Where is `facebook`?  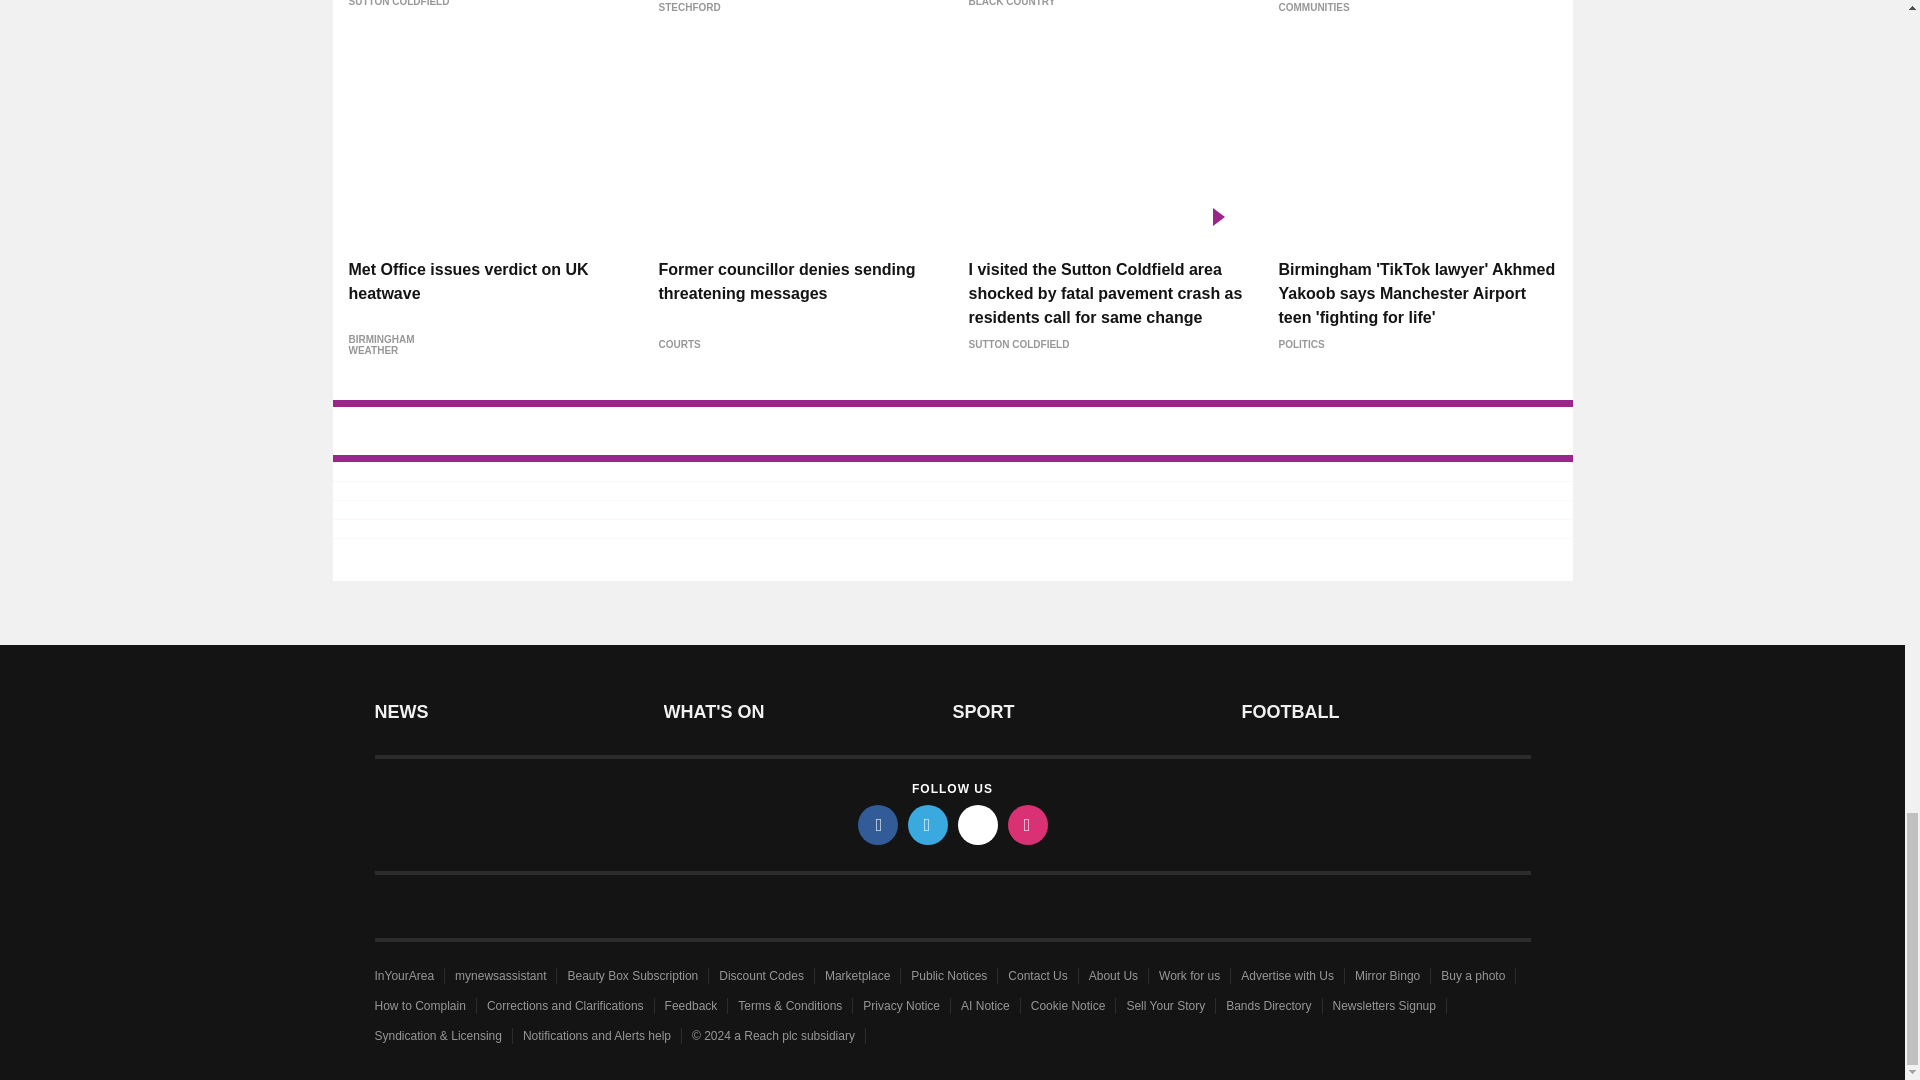
facebook is located at coordinates (878, 824).